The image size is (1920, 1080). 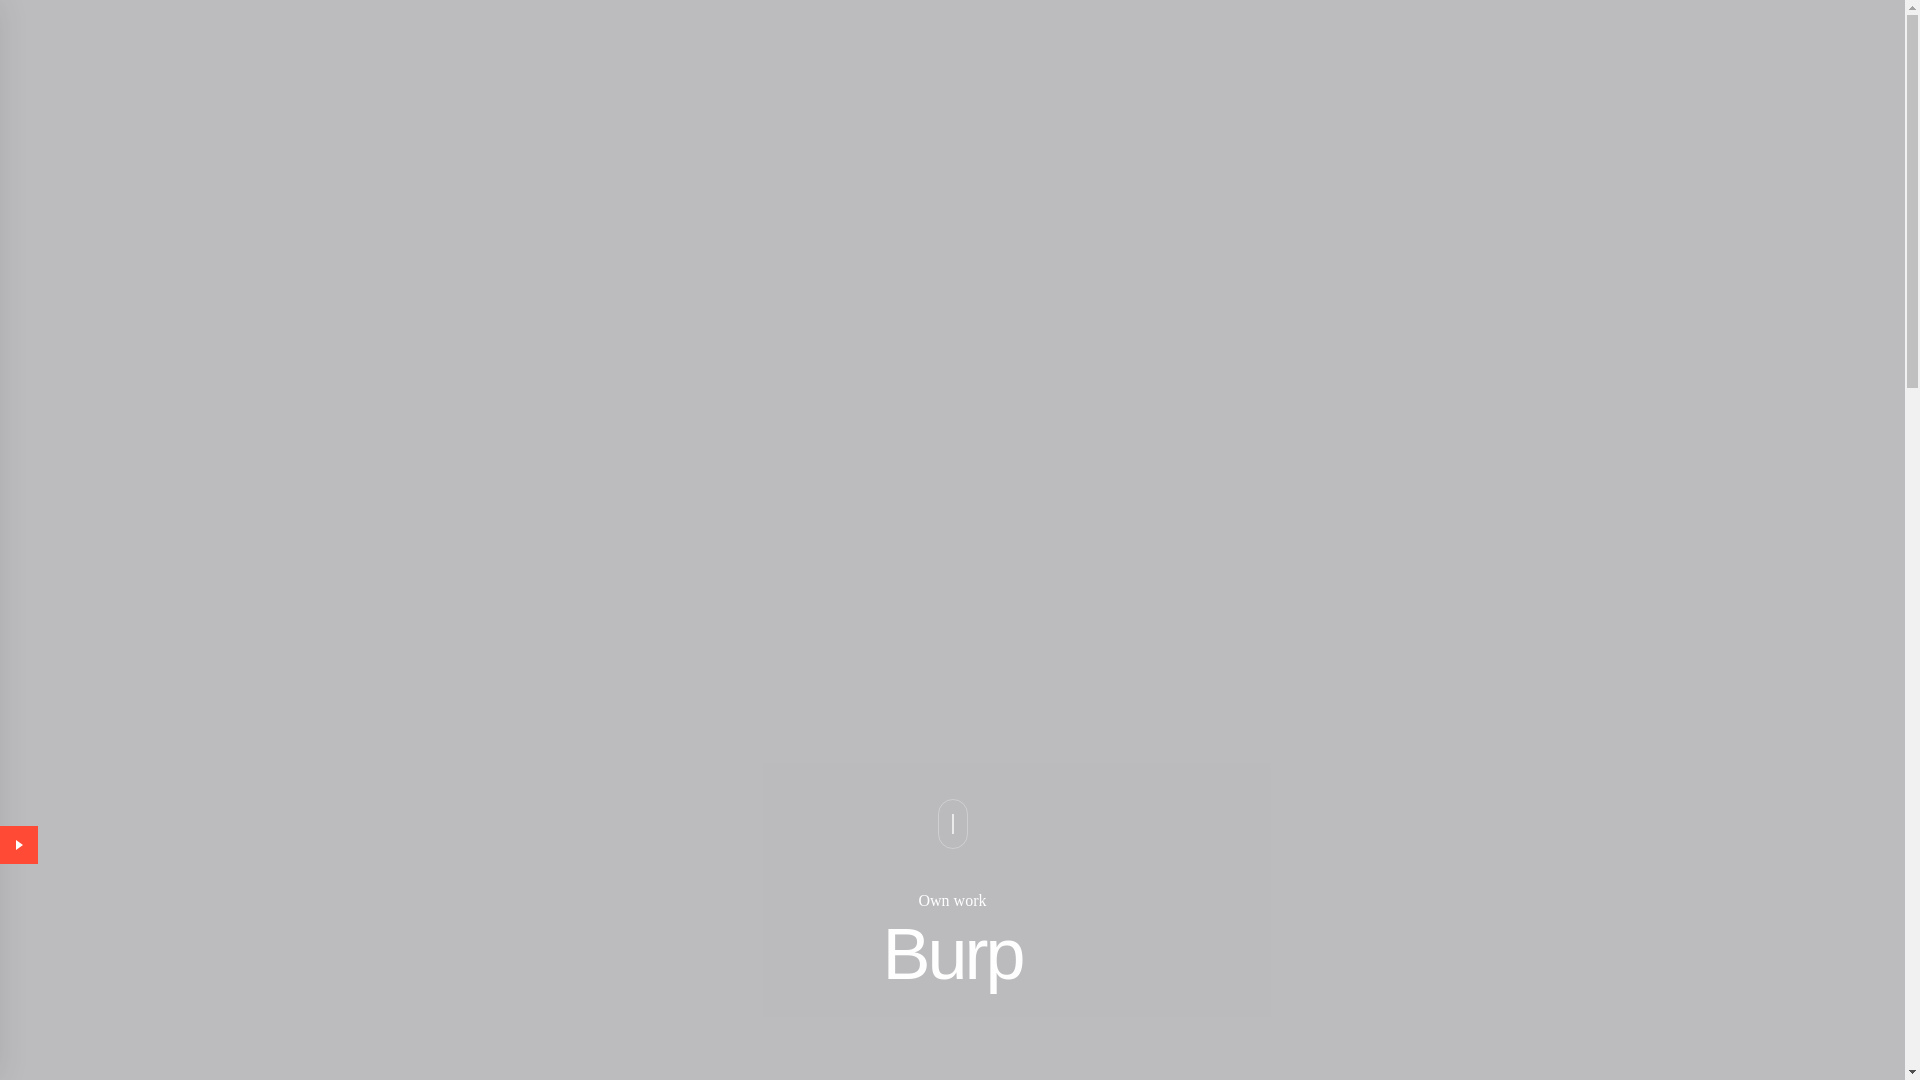 I want to click on Own work, so click(x=952, y=900).